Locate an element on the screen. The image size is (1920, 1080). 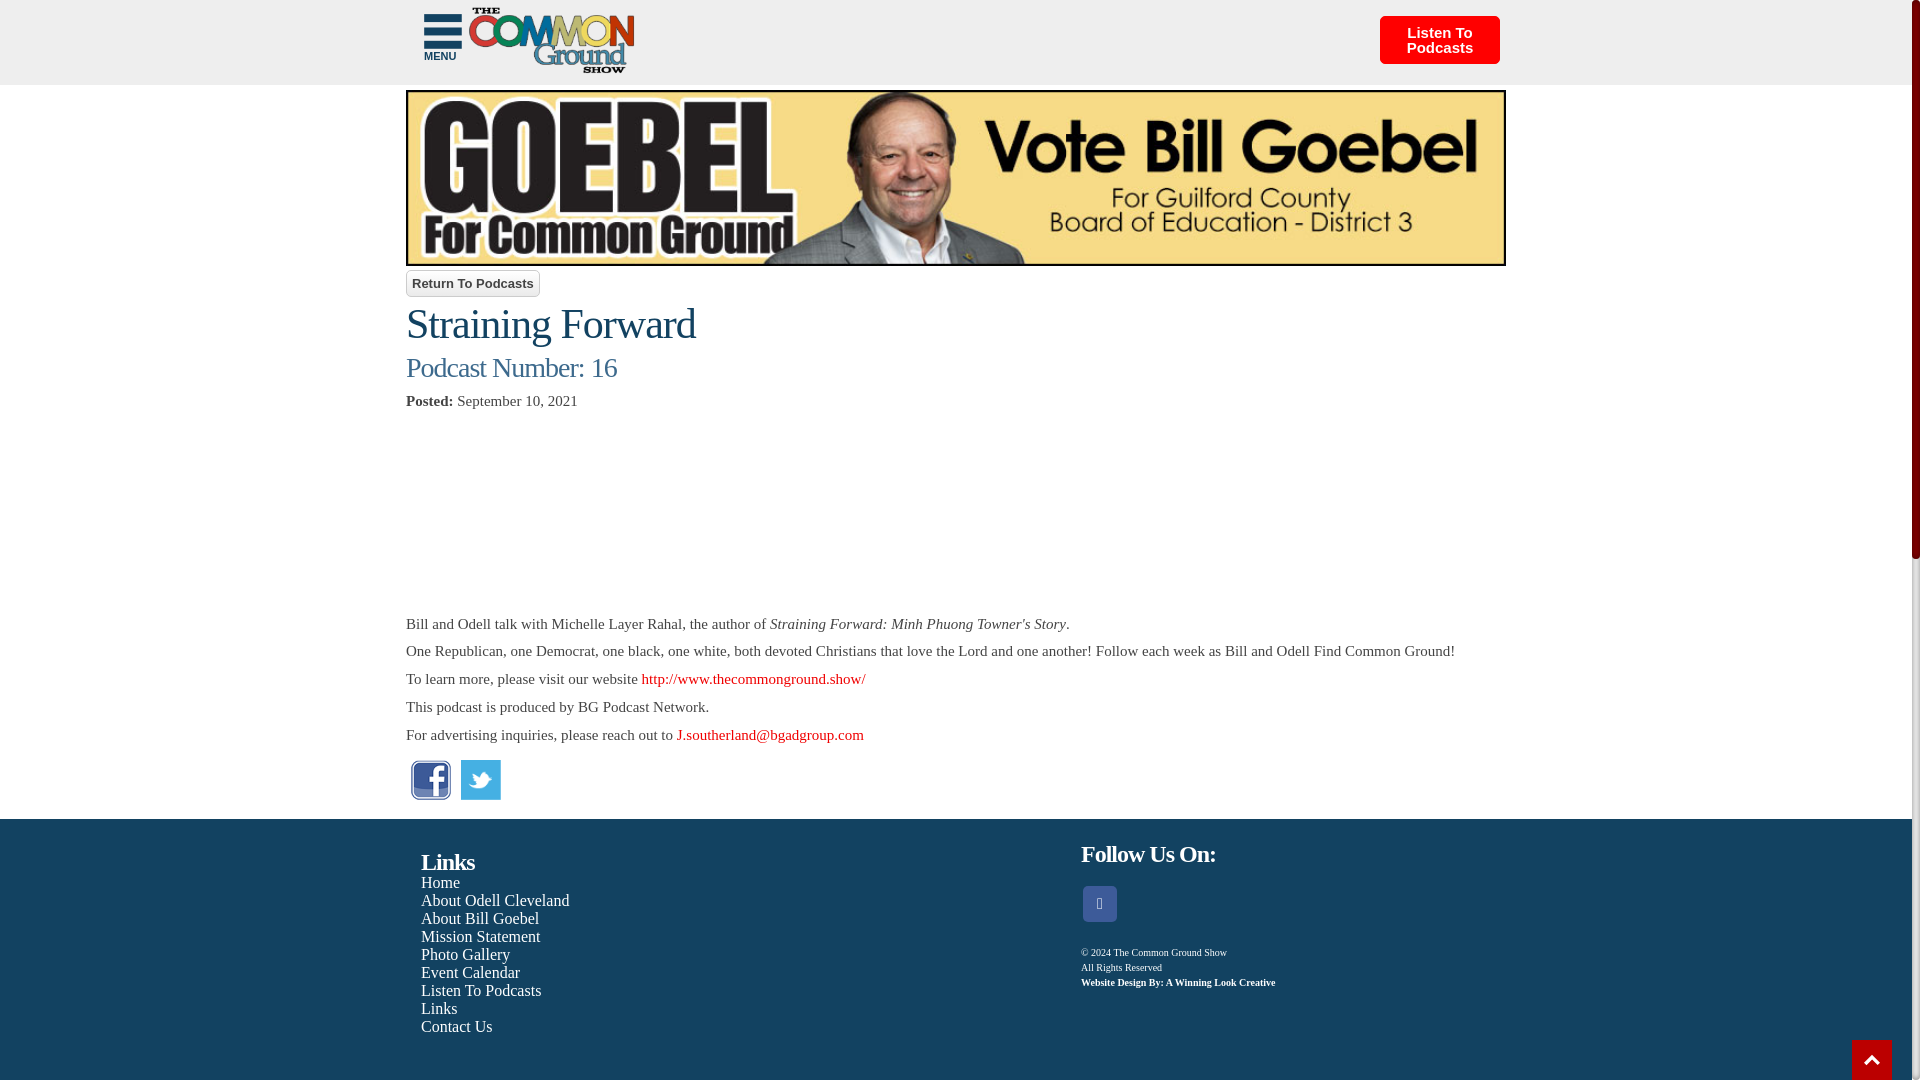
Listen To Podcasts is located at coordinates (480, 990).